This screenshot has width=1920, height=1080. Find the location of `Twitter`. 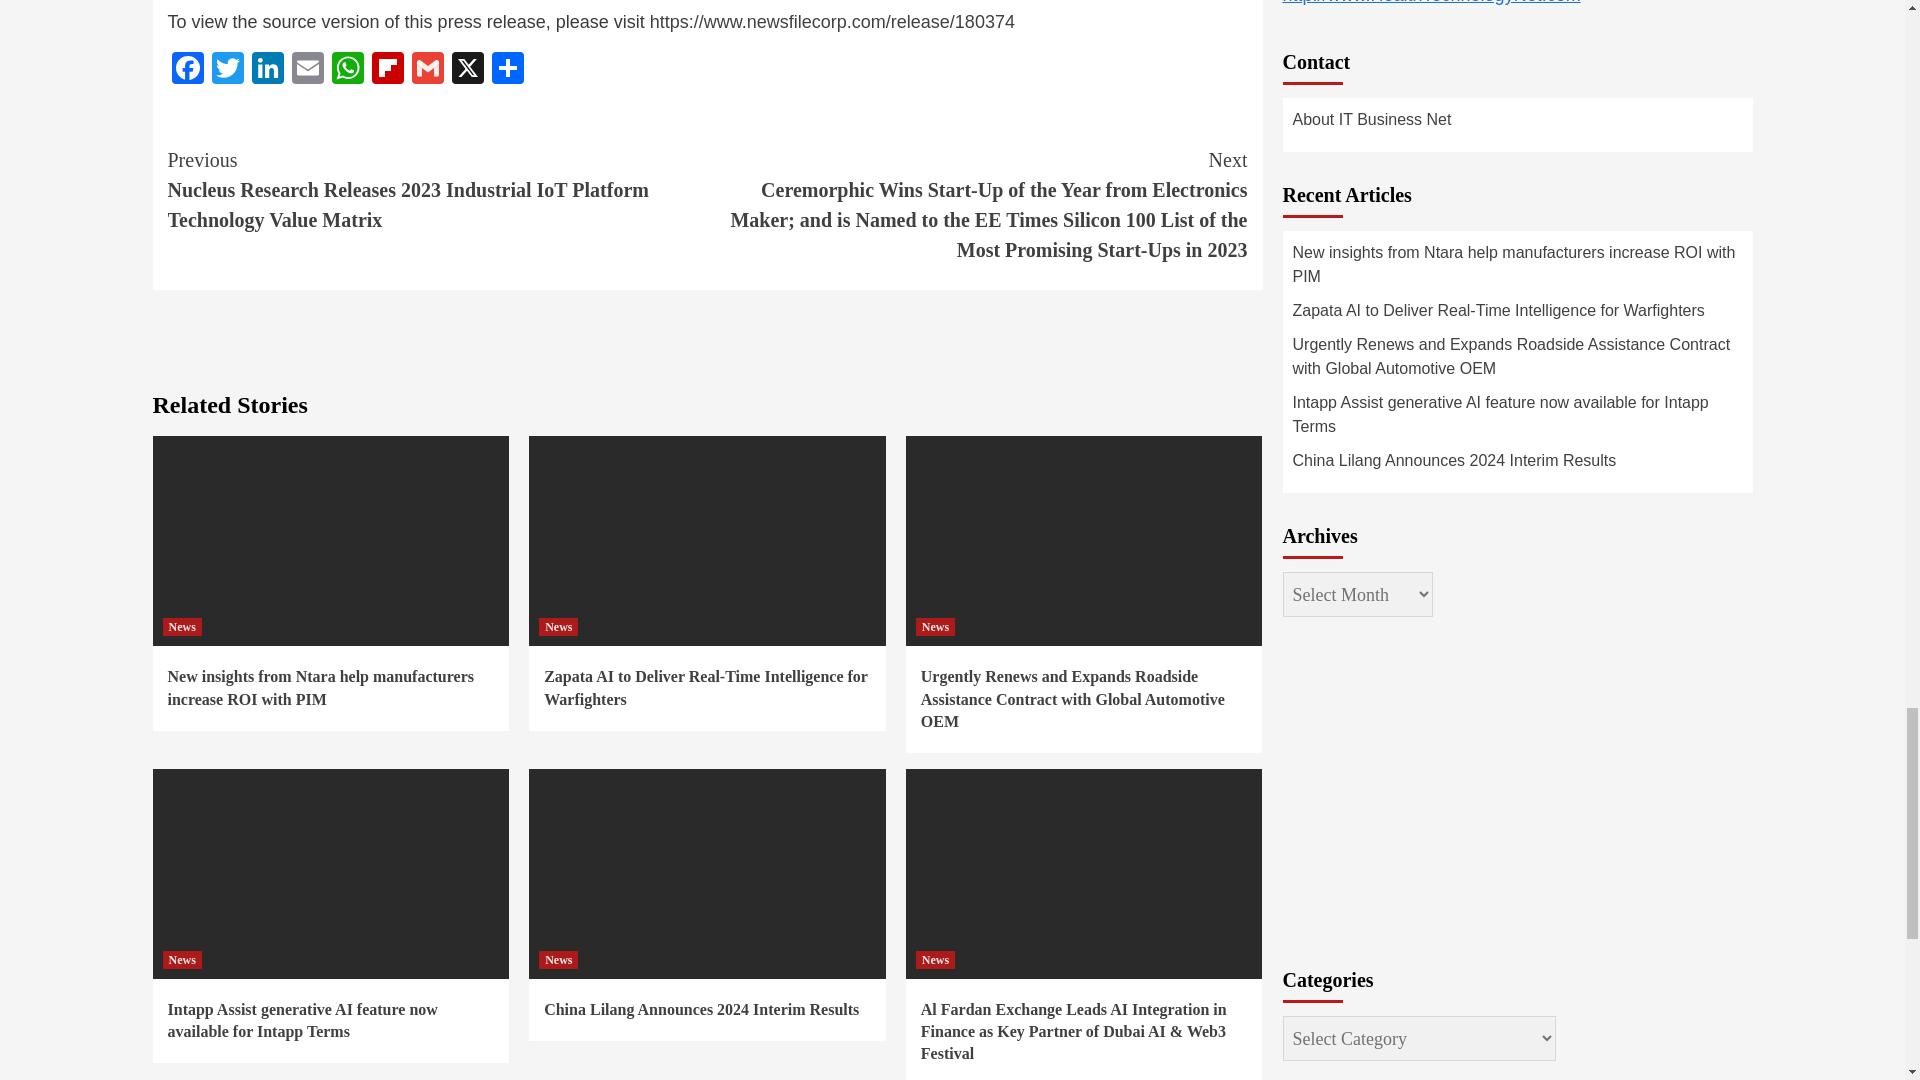

Twitter is located at coordinates (227, 70).